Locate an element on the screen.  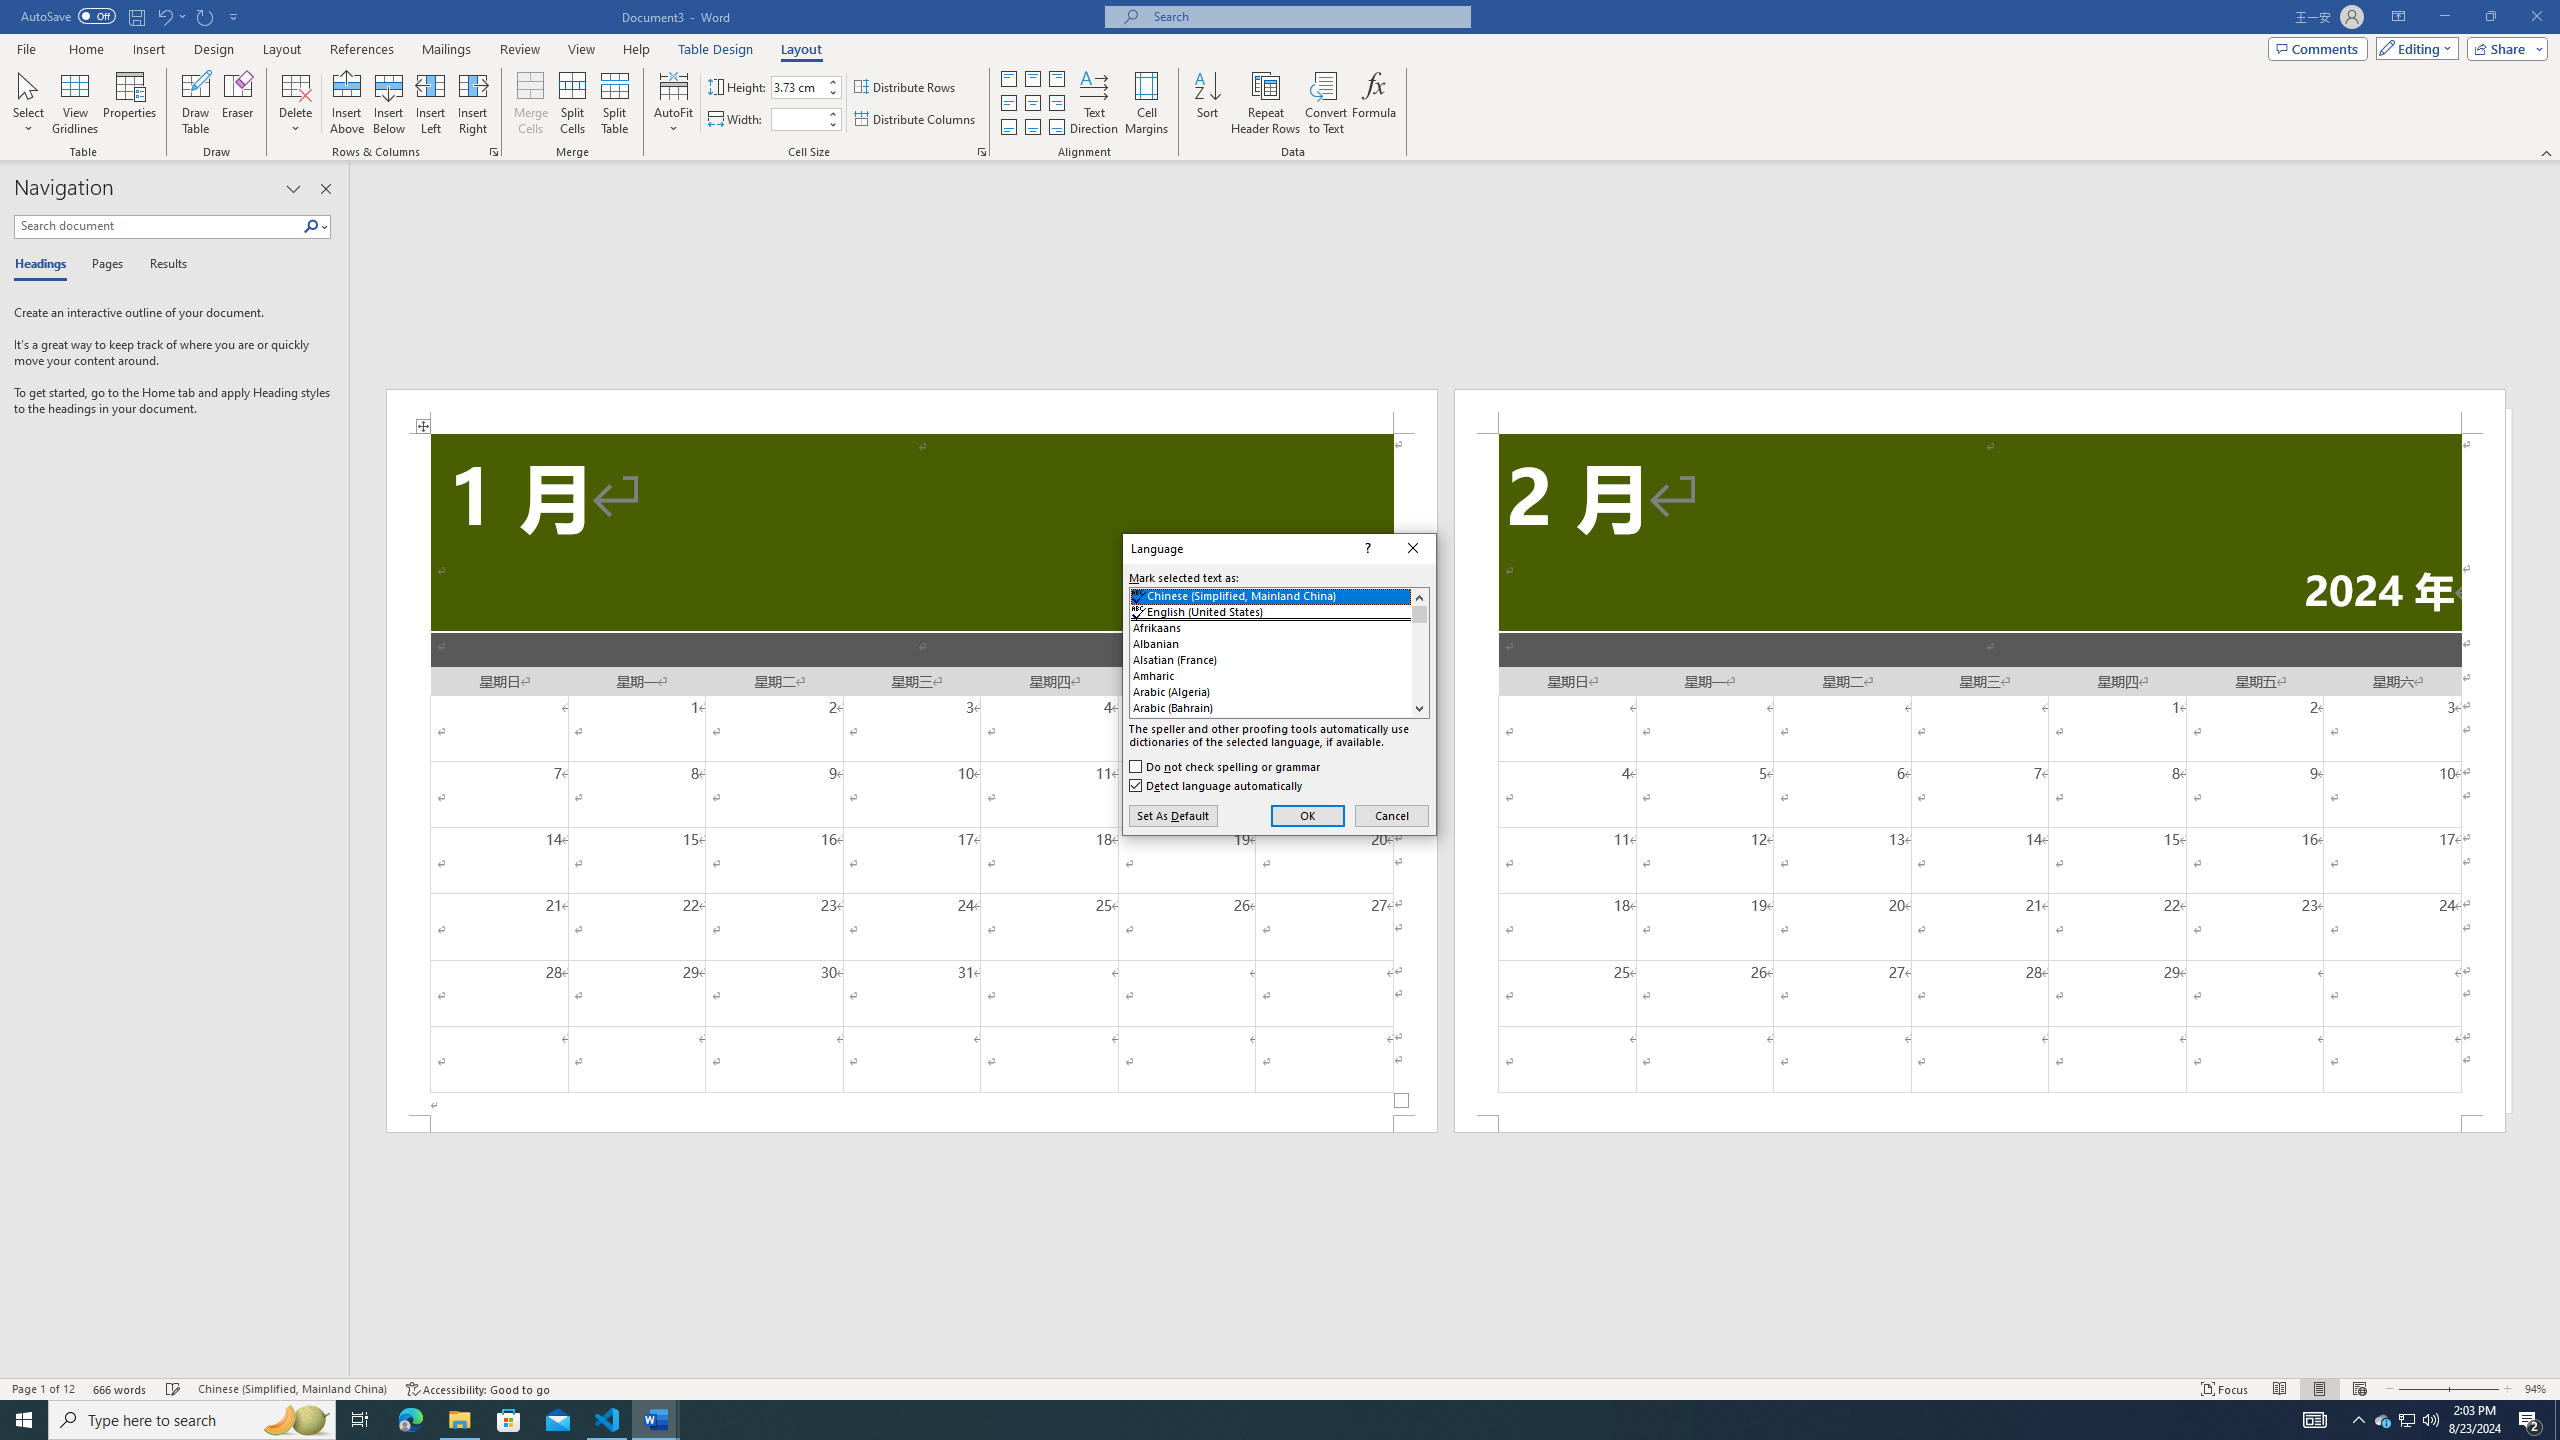
Do not check spelling or grammar is located at coordinates (1226, 766).